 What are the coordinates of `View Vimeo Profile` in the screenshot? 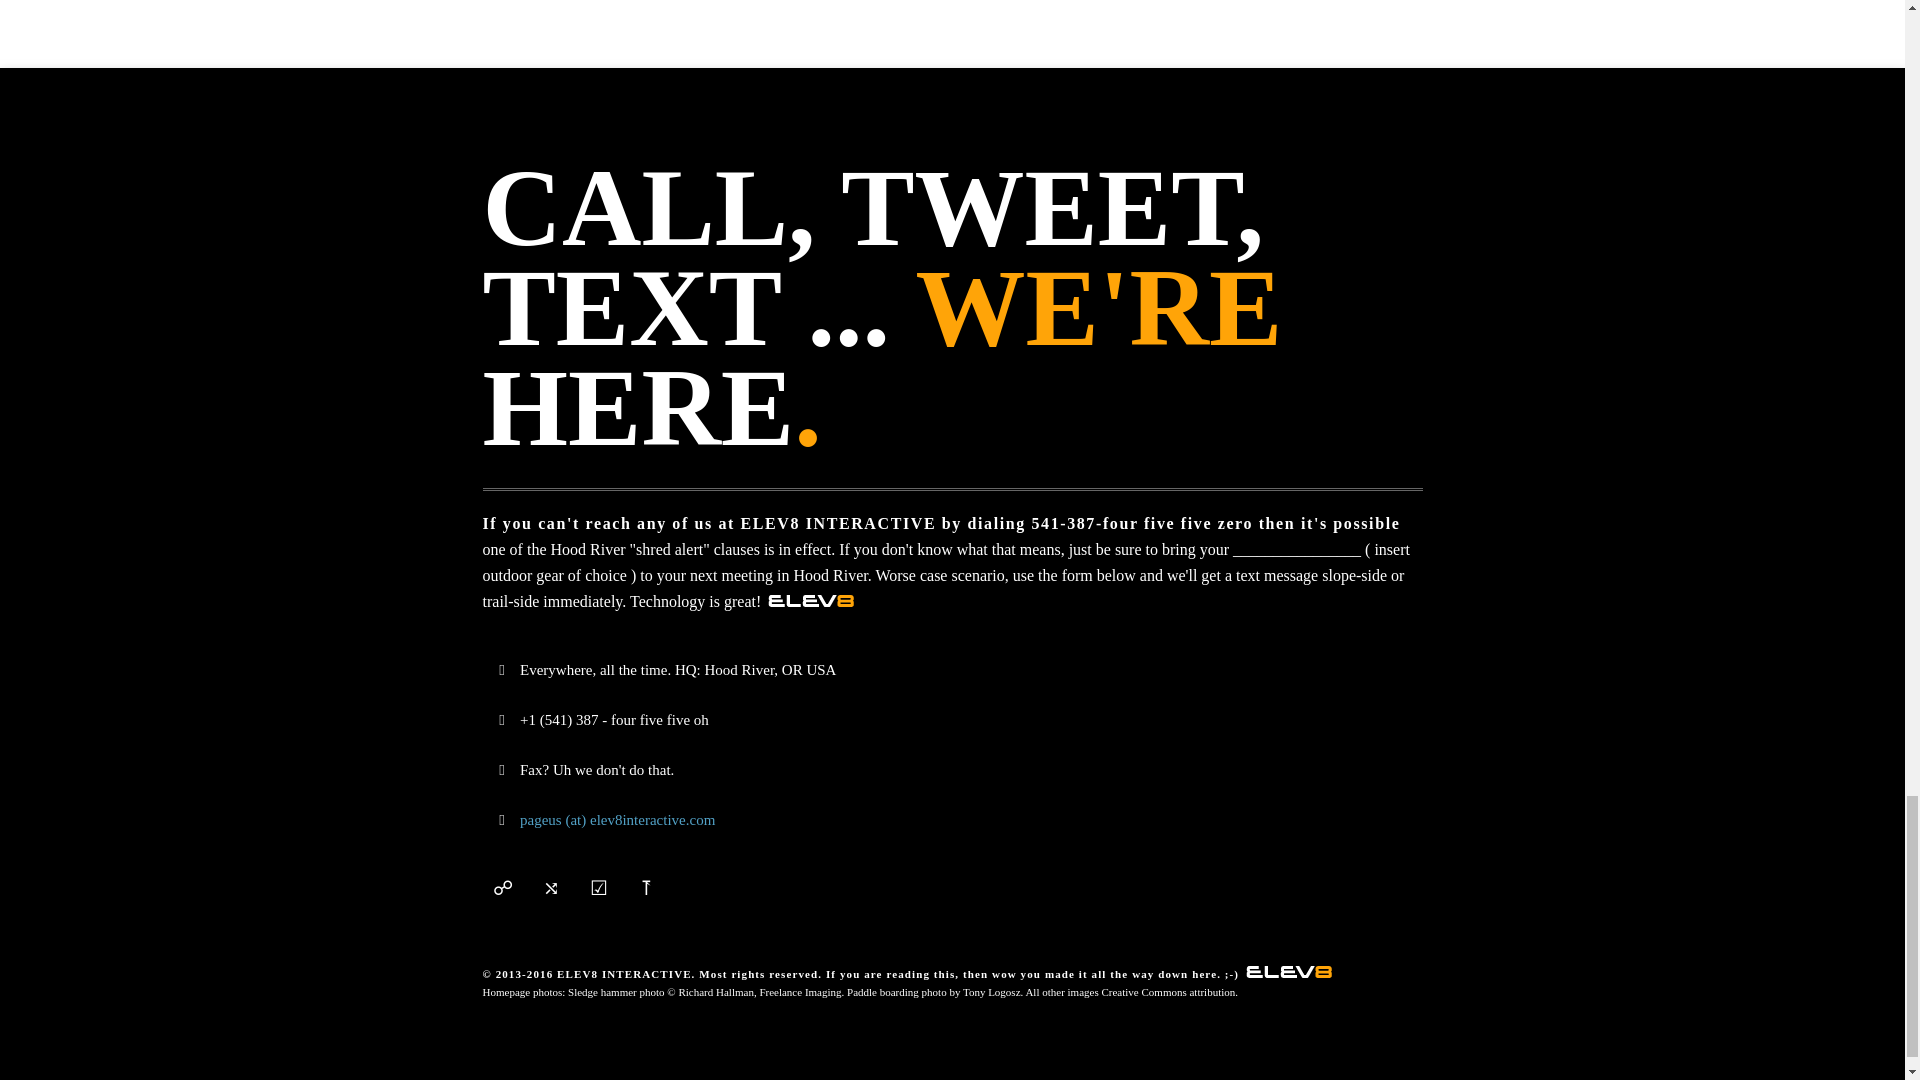 It's located at (598, 887).